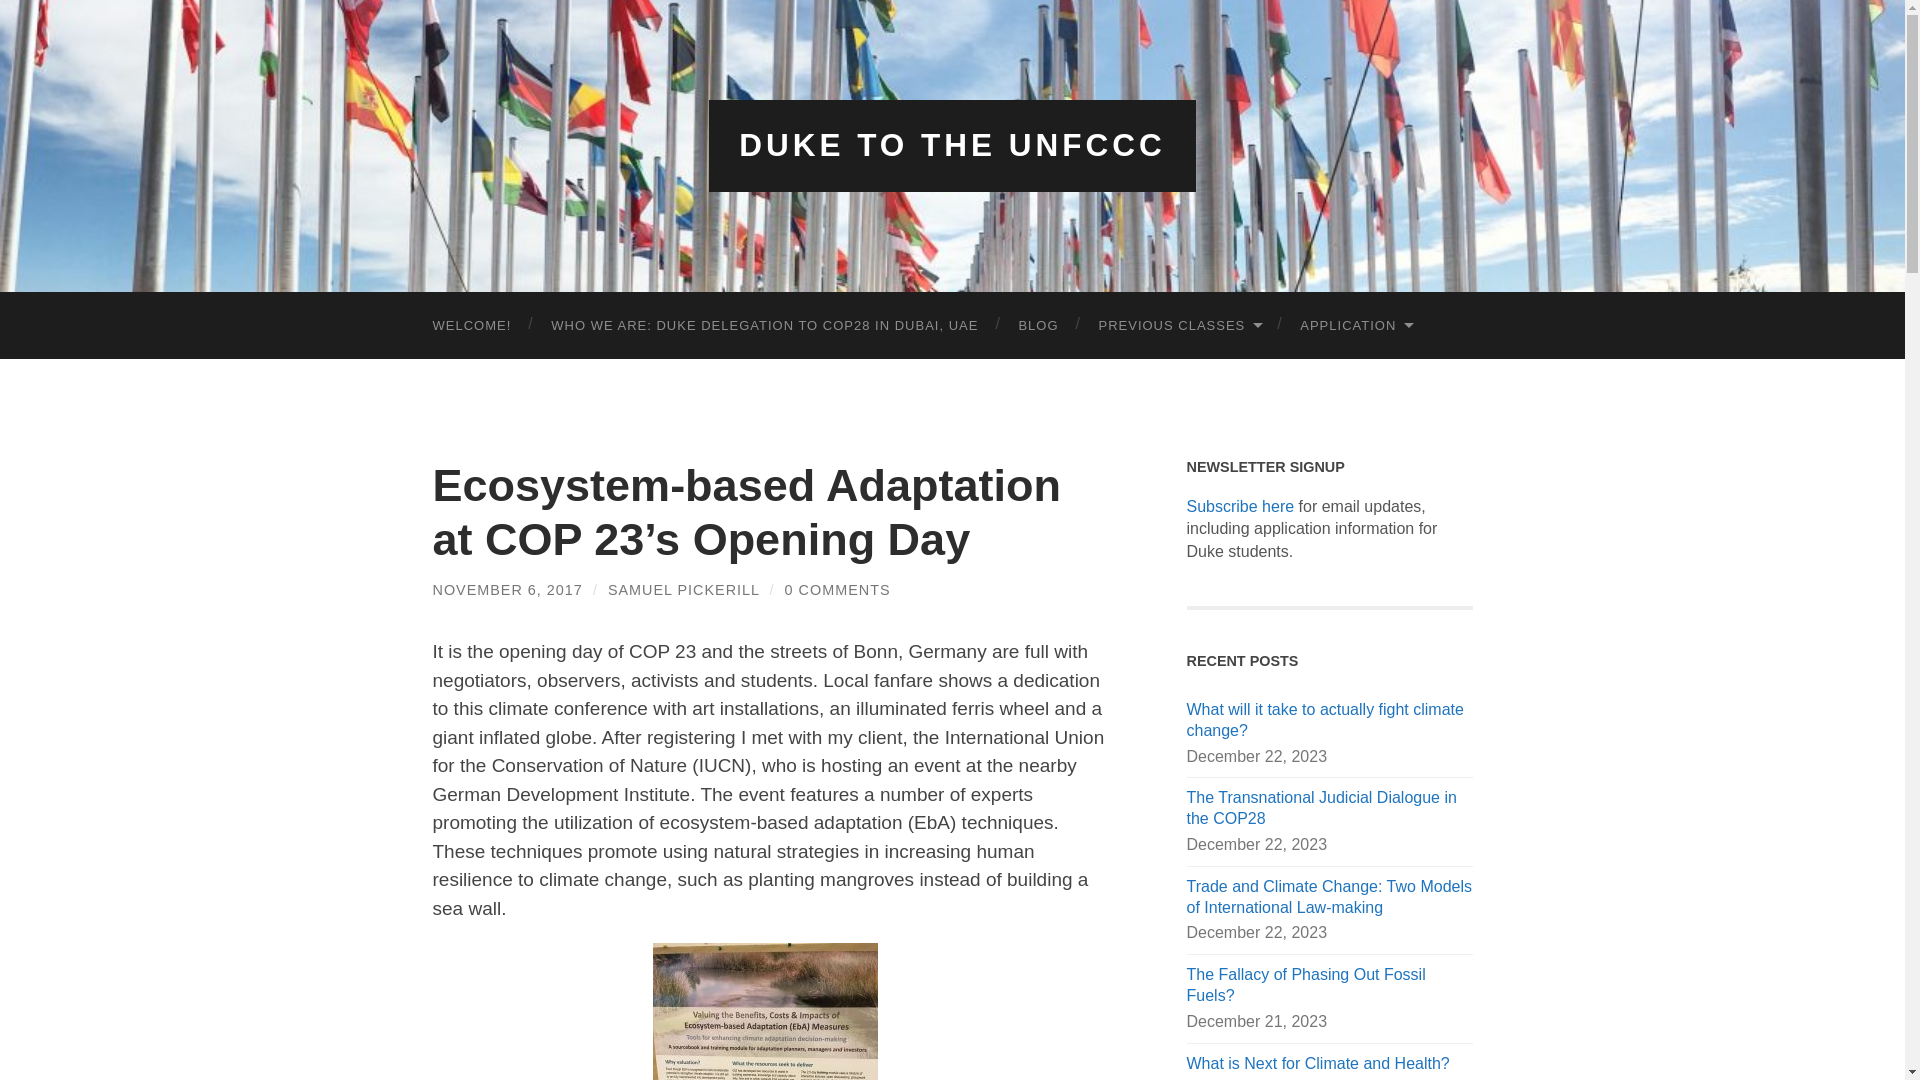  Describe the element at coordinates (1355, 324) in the screenshot. I see `APPLICATION` at that location.